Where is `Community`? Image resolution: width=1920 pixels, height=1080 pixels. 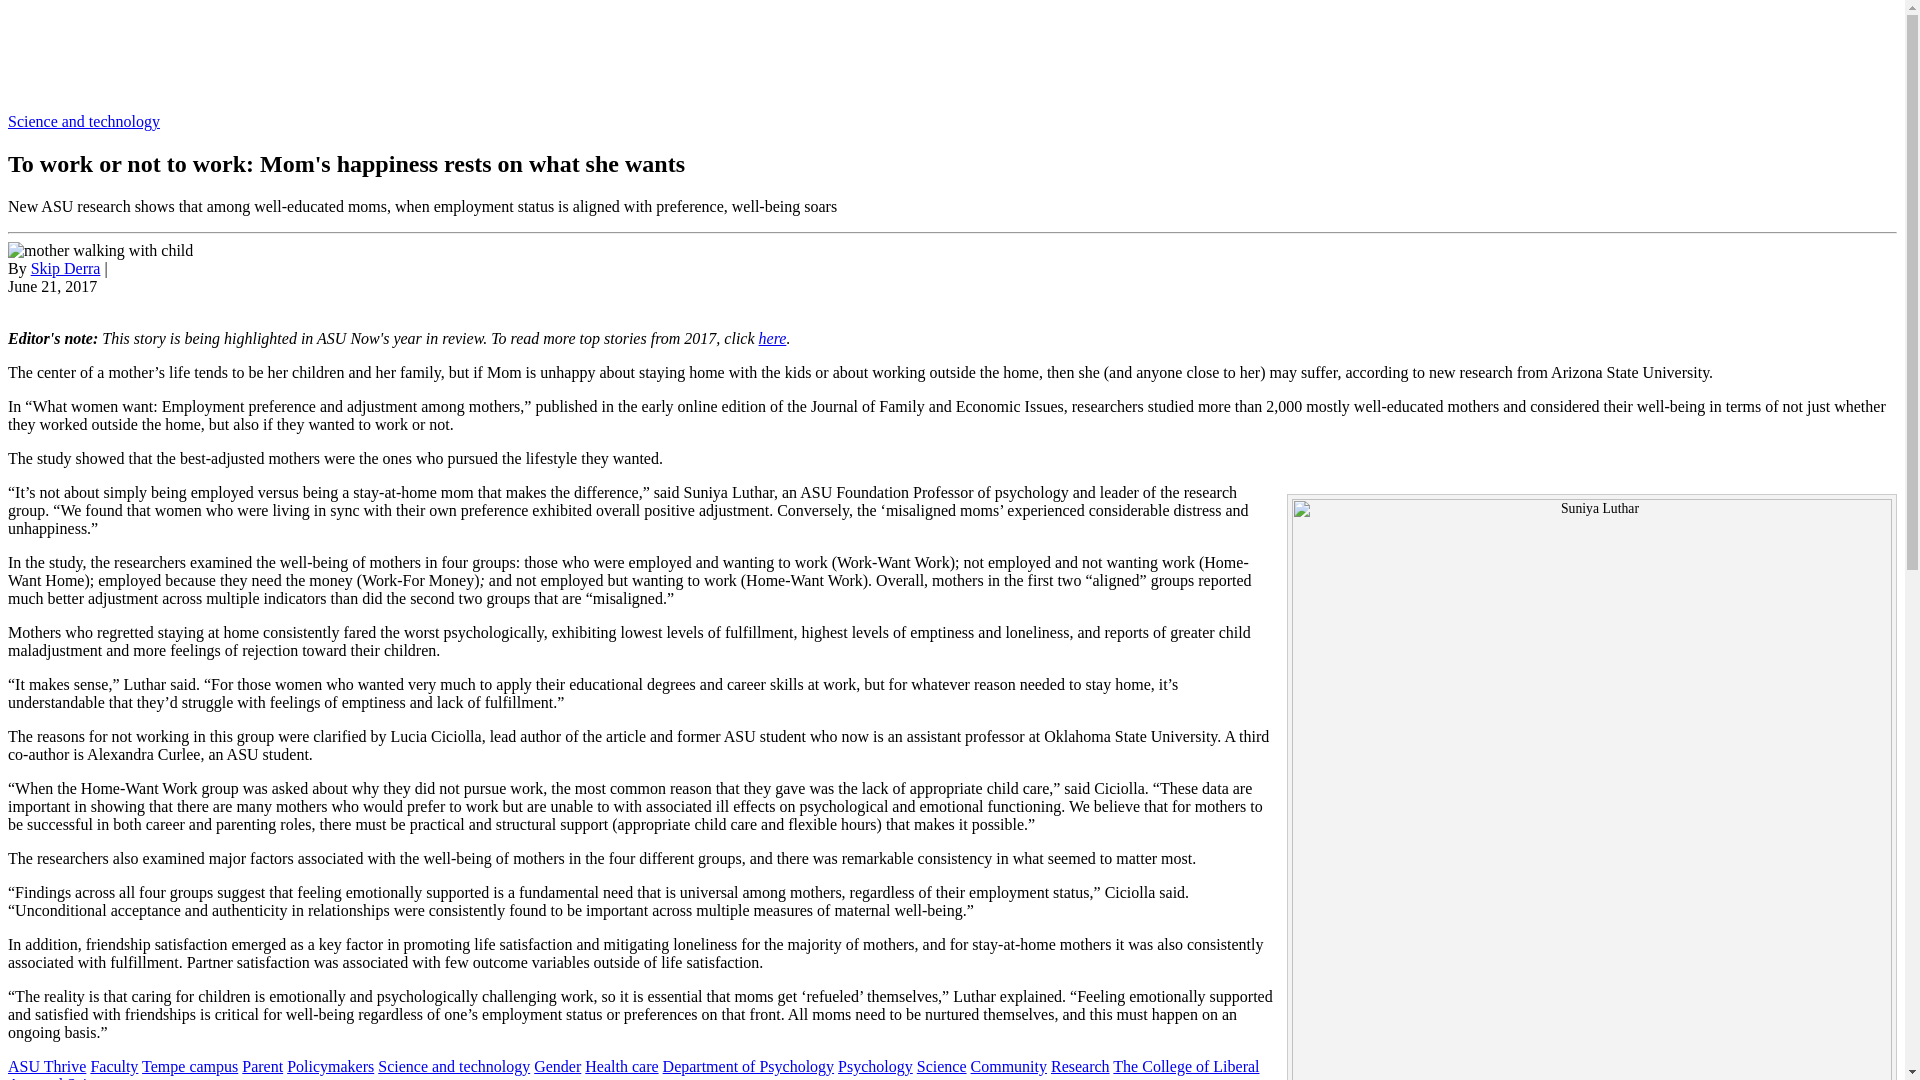
Community is located at coordinates (1008, 1066).